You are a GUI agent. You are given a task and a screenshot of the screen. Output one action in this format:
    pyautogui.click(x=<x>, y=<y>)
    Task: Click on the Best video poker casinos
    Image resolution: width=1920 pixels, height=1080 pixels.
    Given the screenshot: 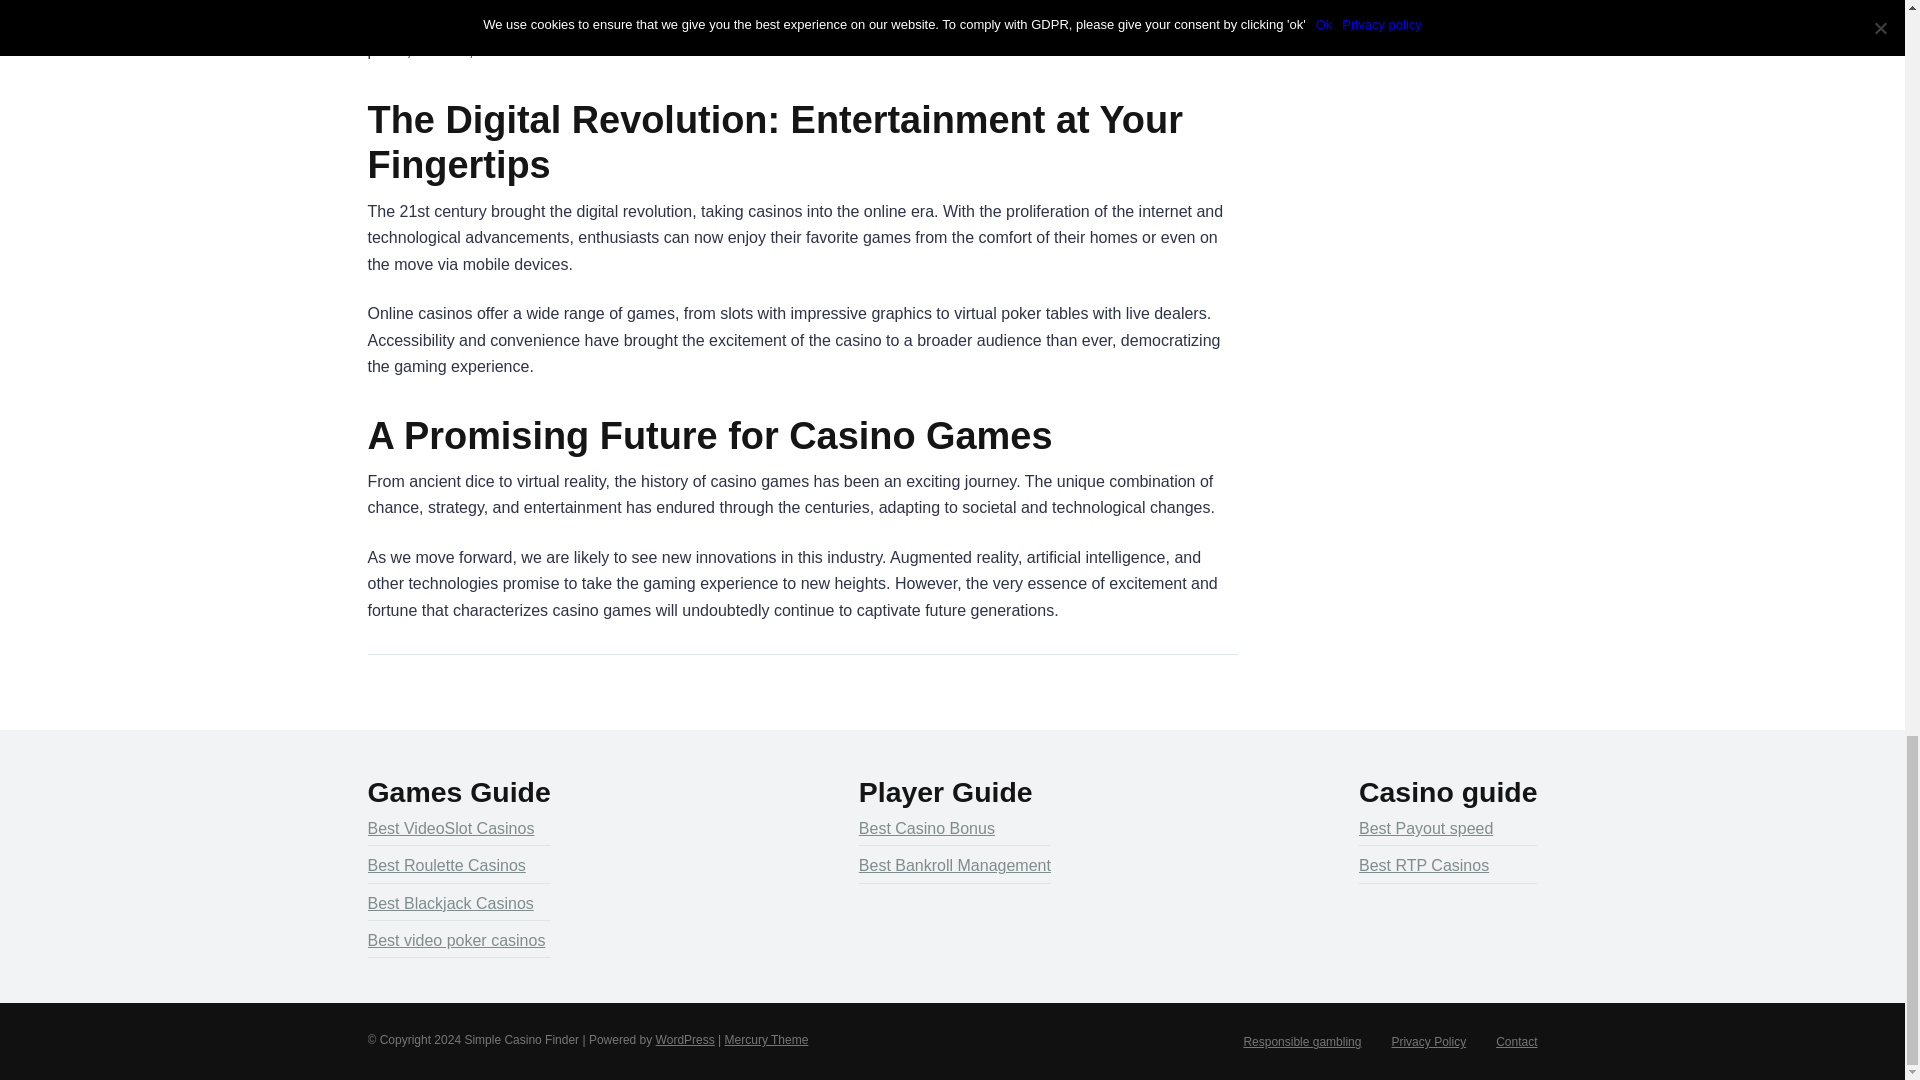 What is the action you would take?
    pyautogui.click(x=456, y=938)
    